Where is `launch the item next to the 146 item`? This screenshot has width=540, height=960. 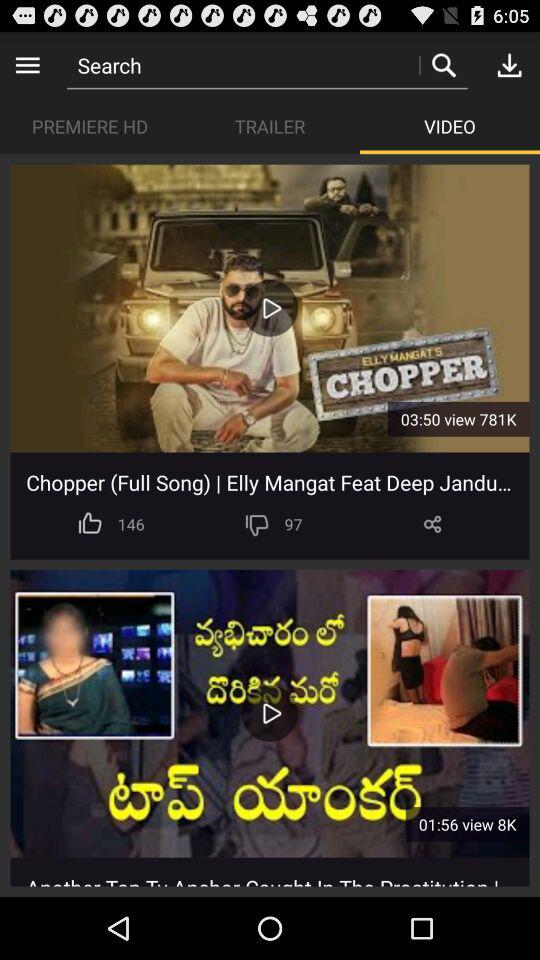
launch the item next to the 146 item is located at coordinates (256, 524).